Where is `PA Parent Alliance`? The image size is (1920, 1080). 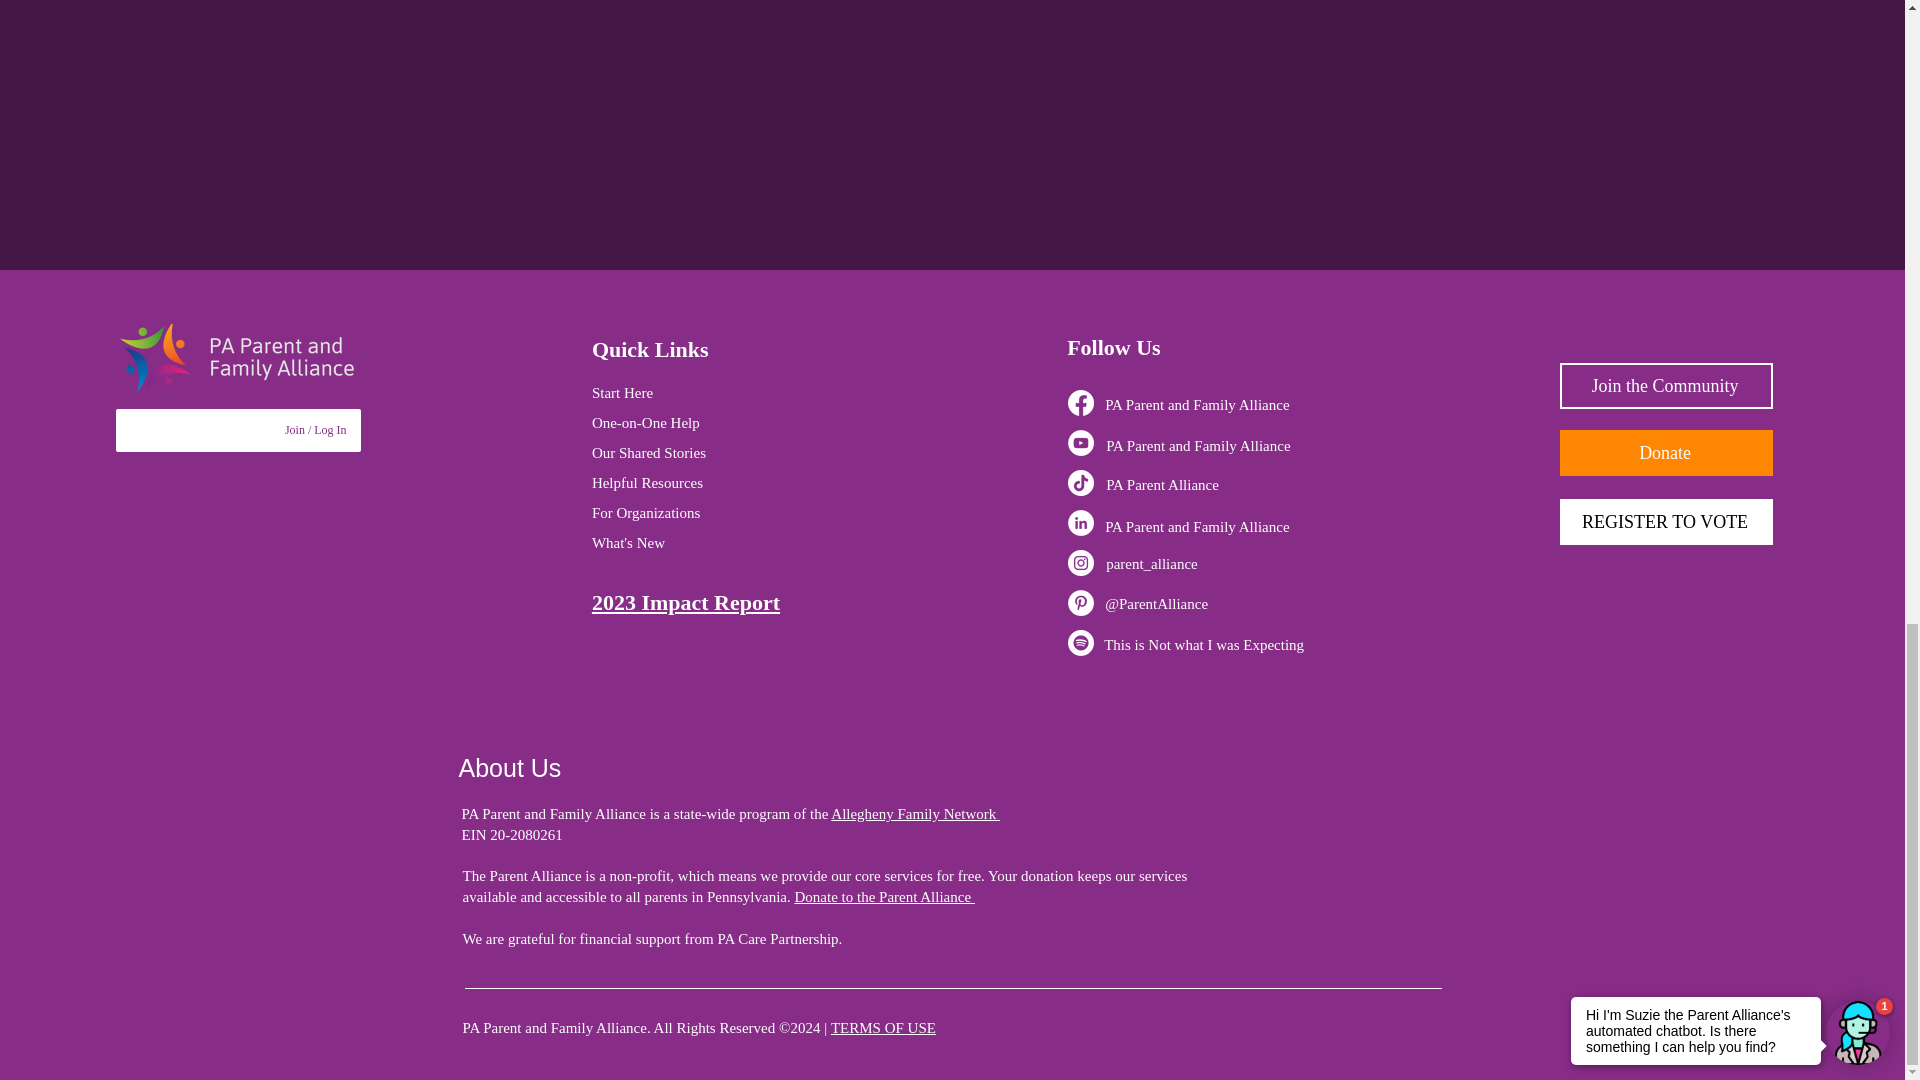
PA Parent Alliance is located at coordinates (1162, 484).